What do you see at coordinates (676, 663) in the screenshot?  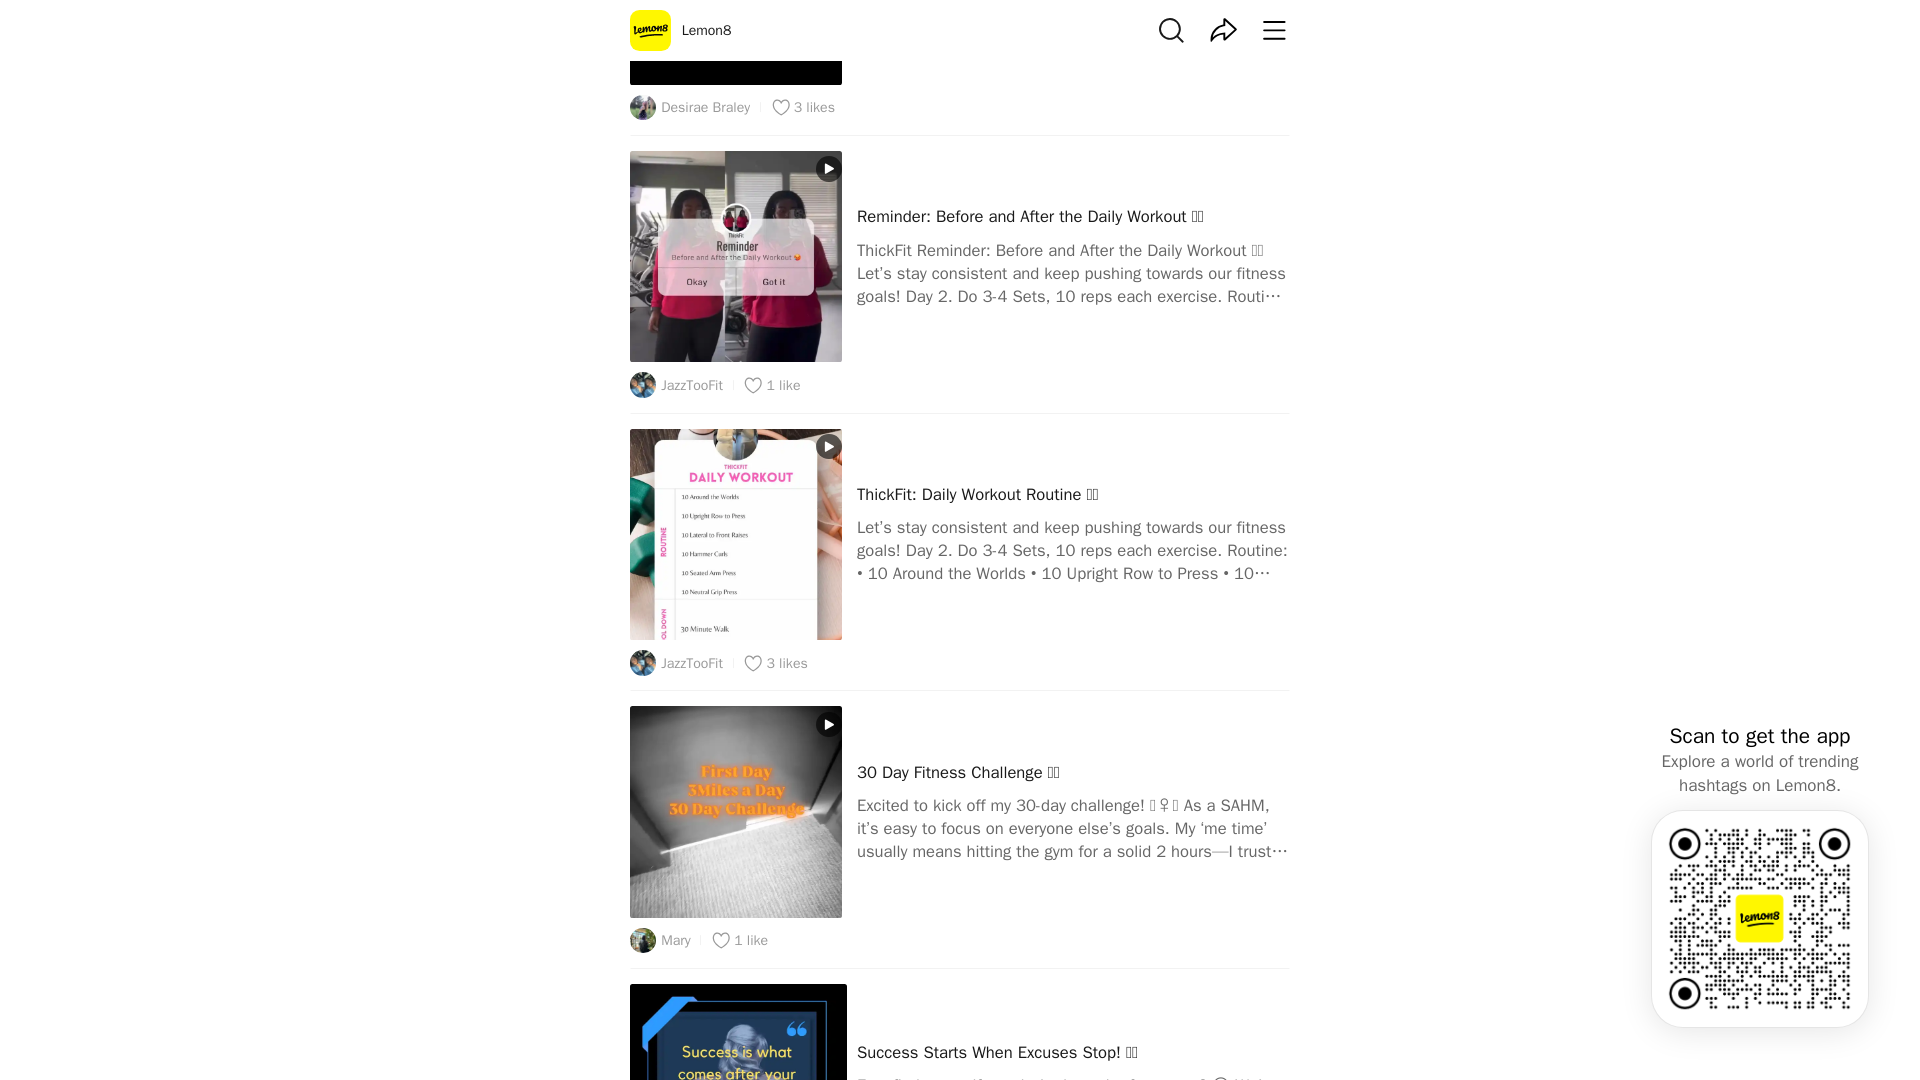 I see `JazzTooFit` at bounding box center [676, 663].